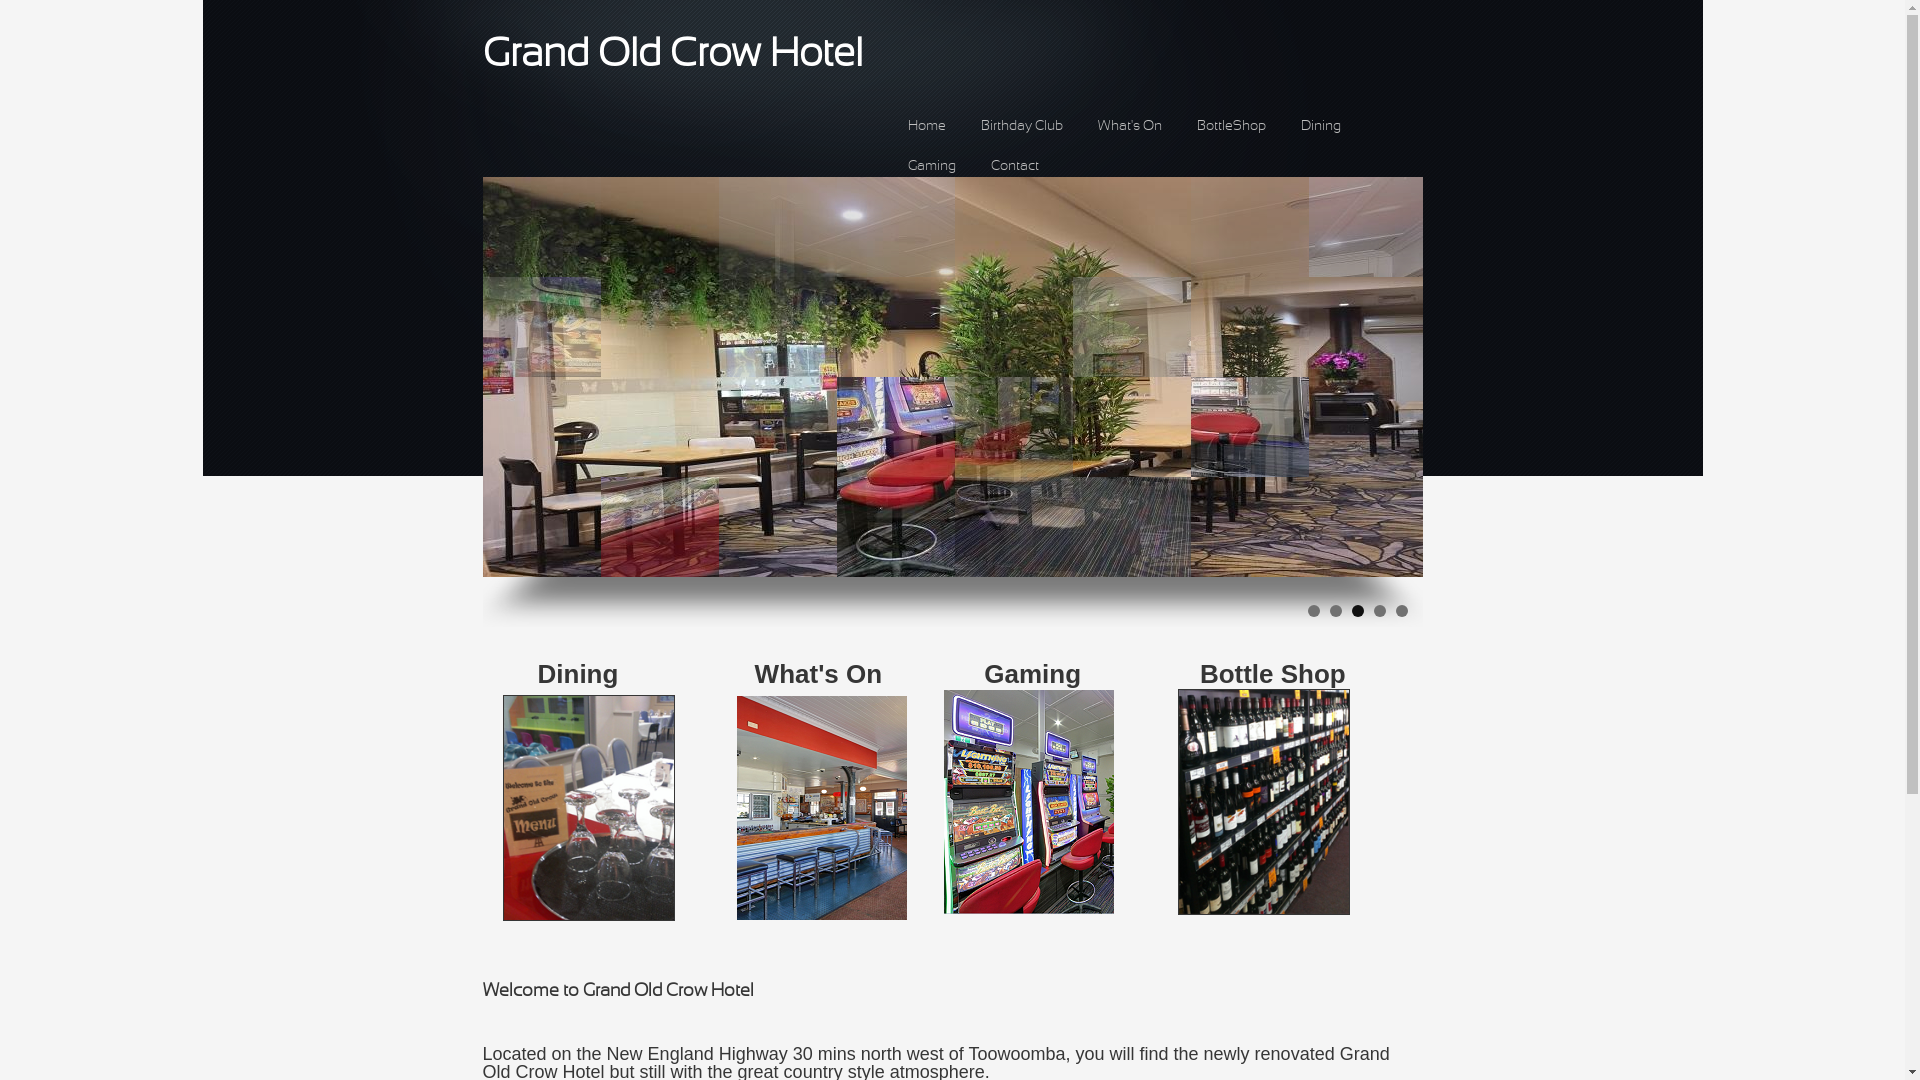 Image resolution: width=1920 pixels, height=1080 pixels. Describe the element at coordinates (679, 917) in the screenshot. I see `   ` at that location.